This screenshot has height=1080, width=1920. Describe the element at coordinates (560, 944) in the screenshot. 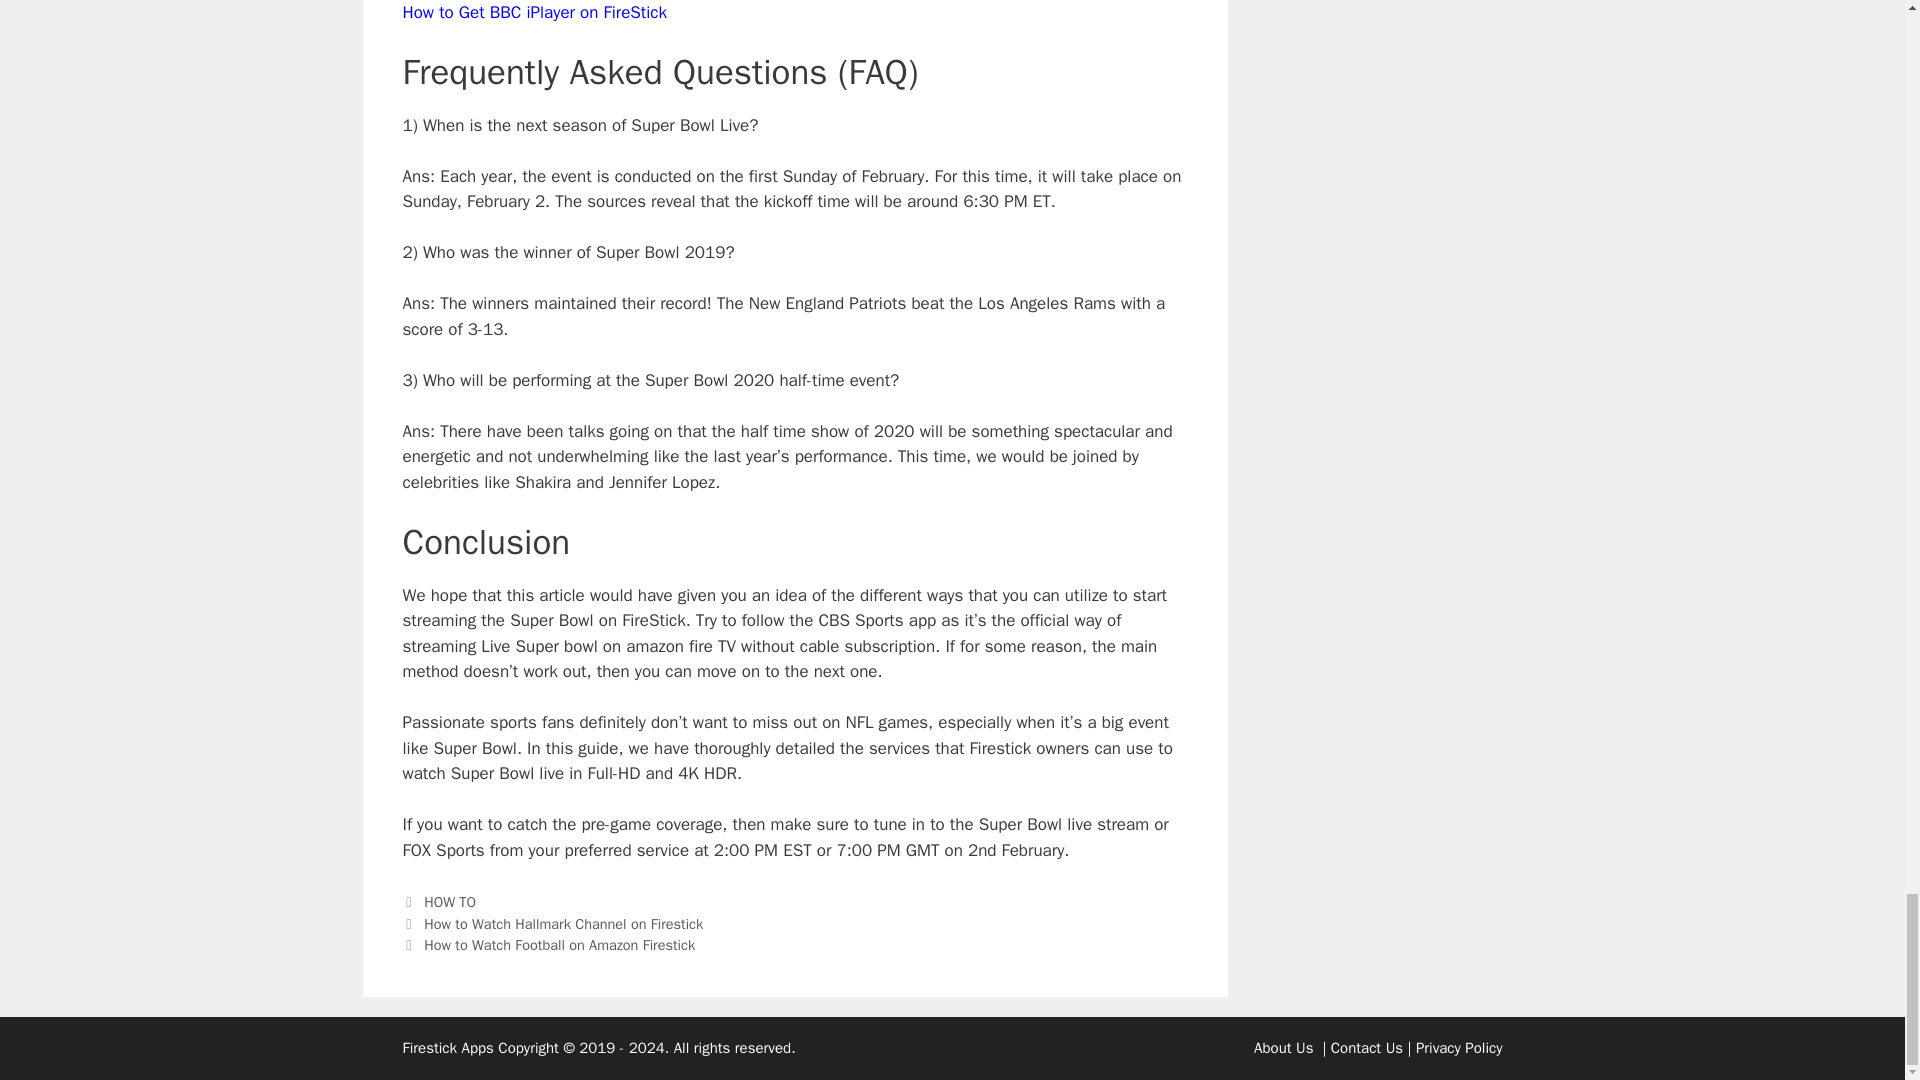

I see `How to Watch Football on Amazon Firestick` at that location.